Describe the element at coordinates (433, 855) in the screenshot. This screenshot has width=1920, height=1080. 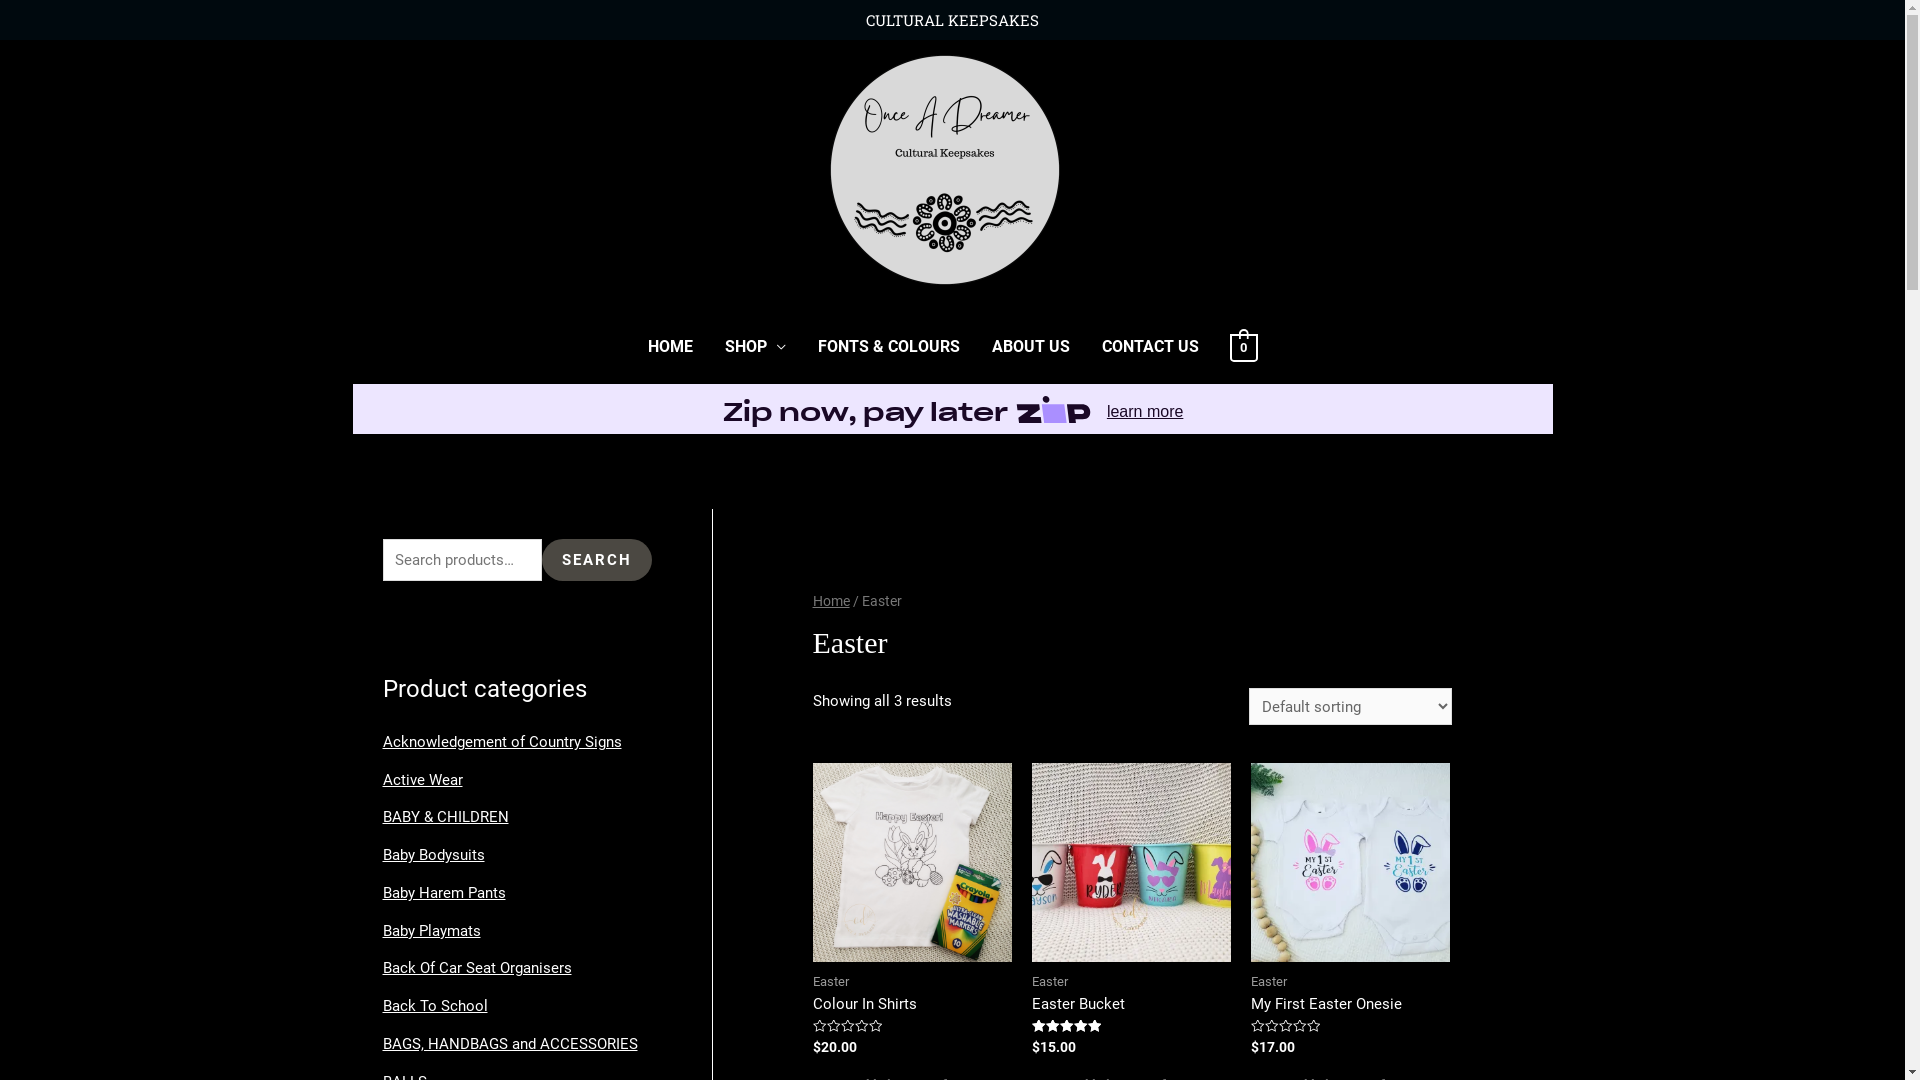
I see `Baby Bodysuits` at that location.